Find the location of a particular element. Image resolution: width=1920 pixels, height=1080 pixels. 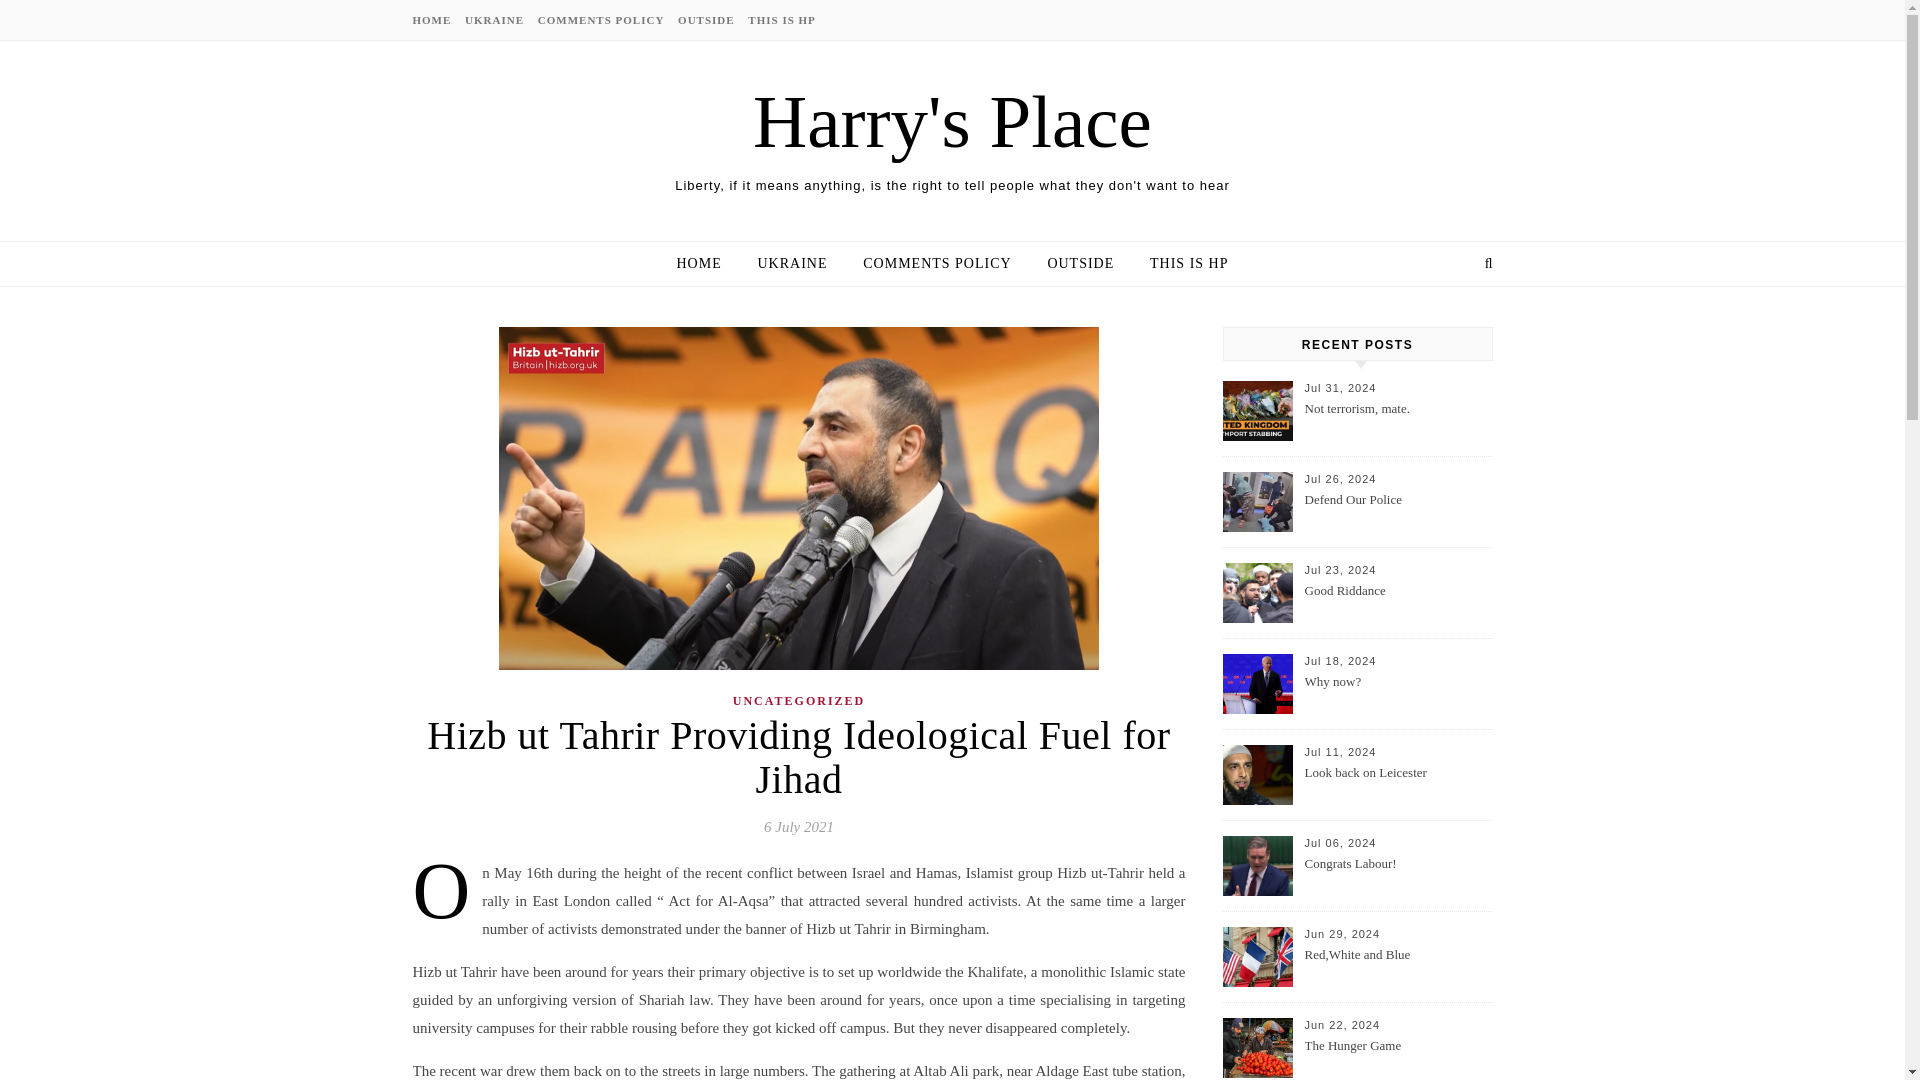

OUTSIDE is located at coordinates (1080, 264).